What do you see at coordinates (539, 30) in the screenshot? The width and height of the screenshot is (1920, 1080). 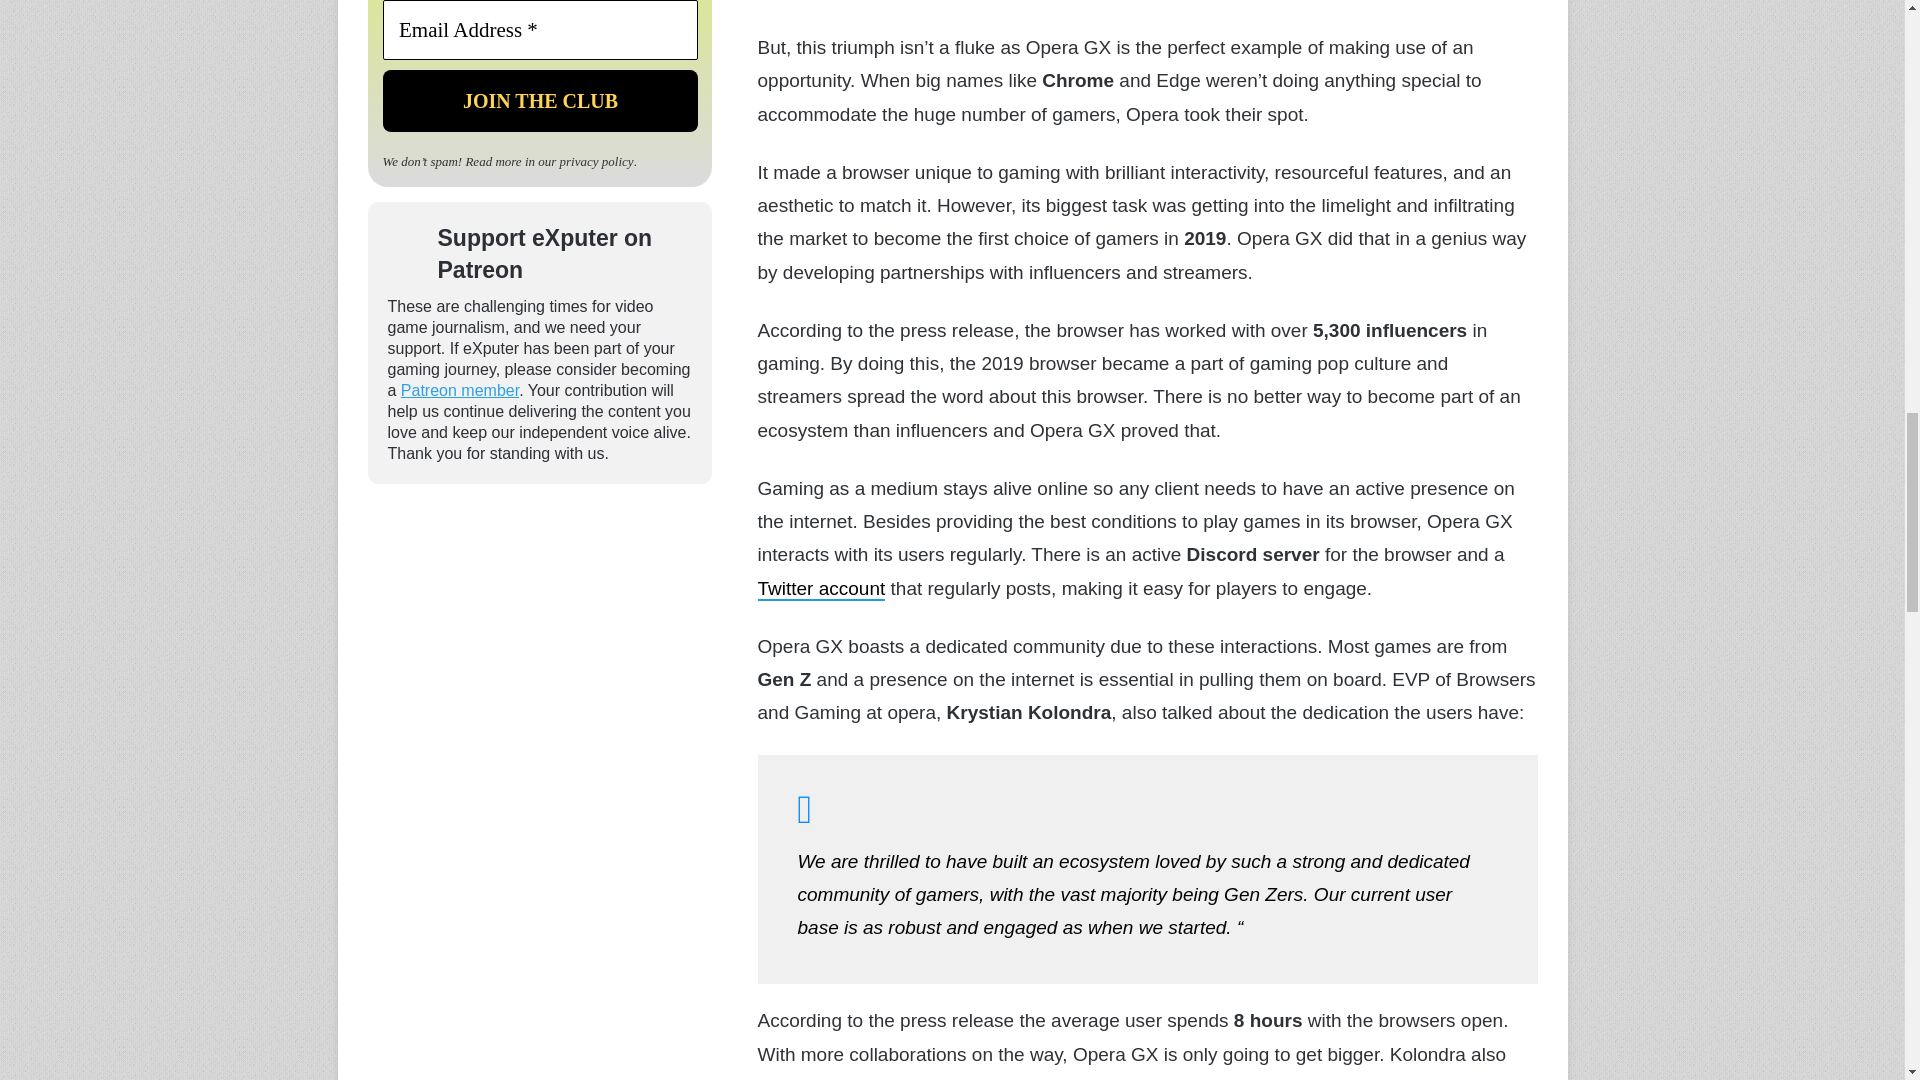 I see `Email Address` at bounding box center [539, 30].